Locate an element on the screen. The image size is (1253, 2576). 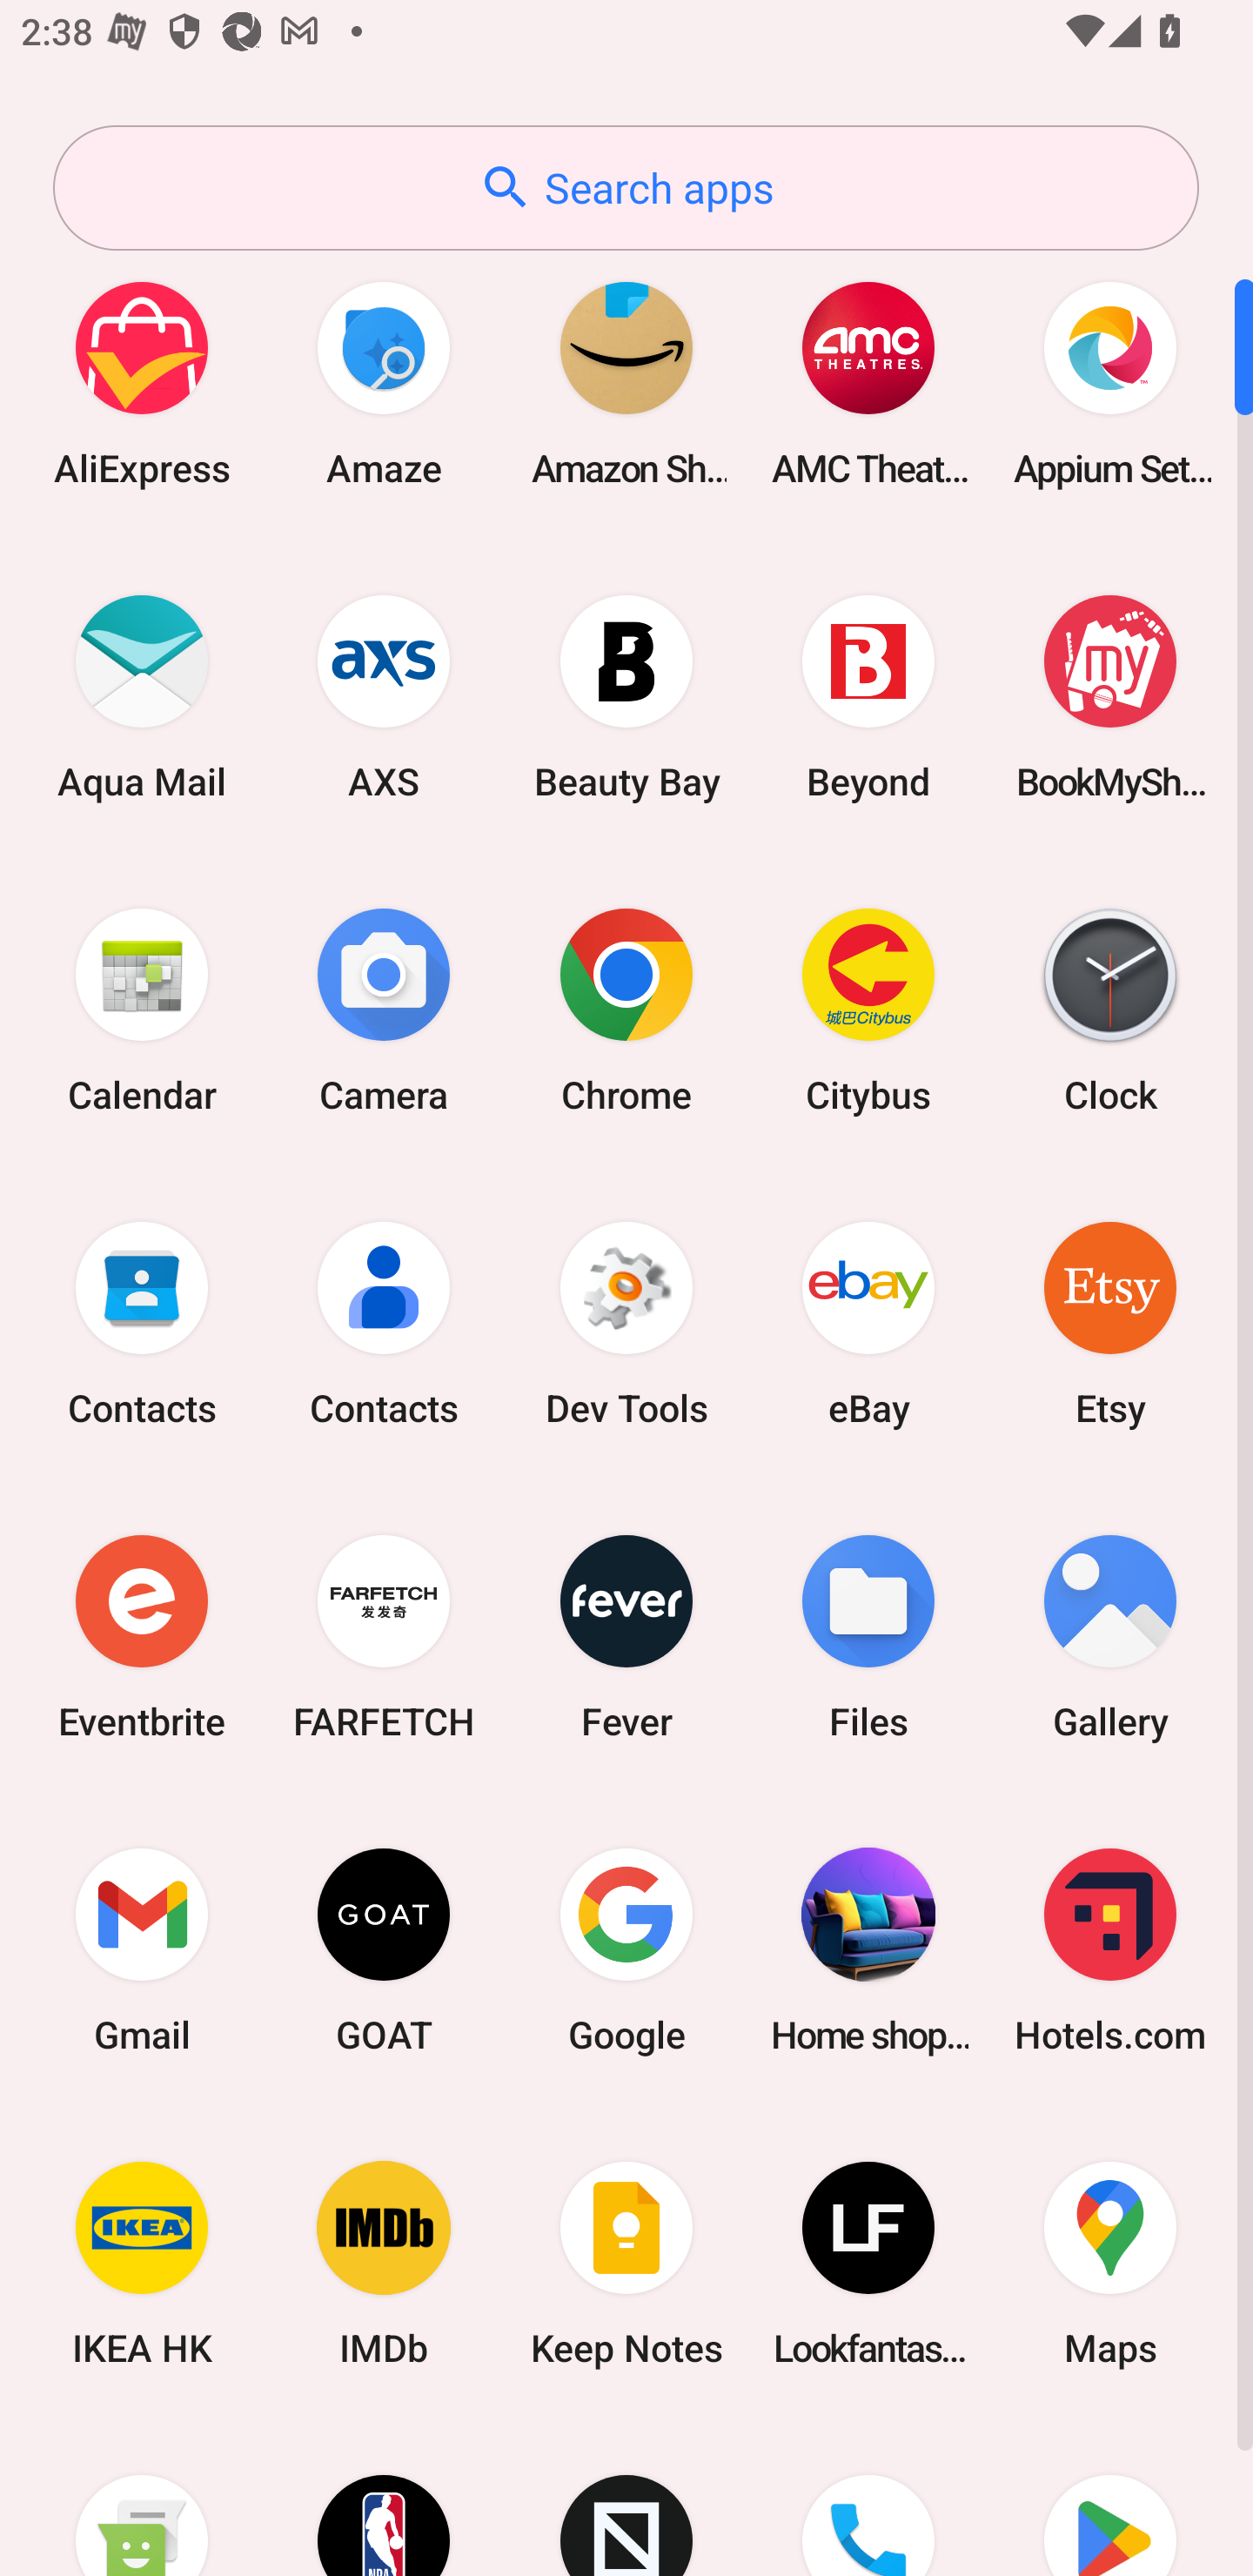
AMC Theatres is located at coordinates (868, 383).